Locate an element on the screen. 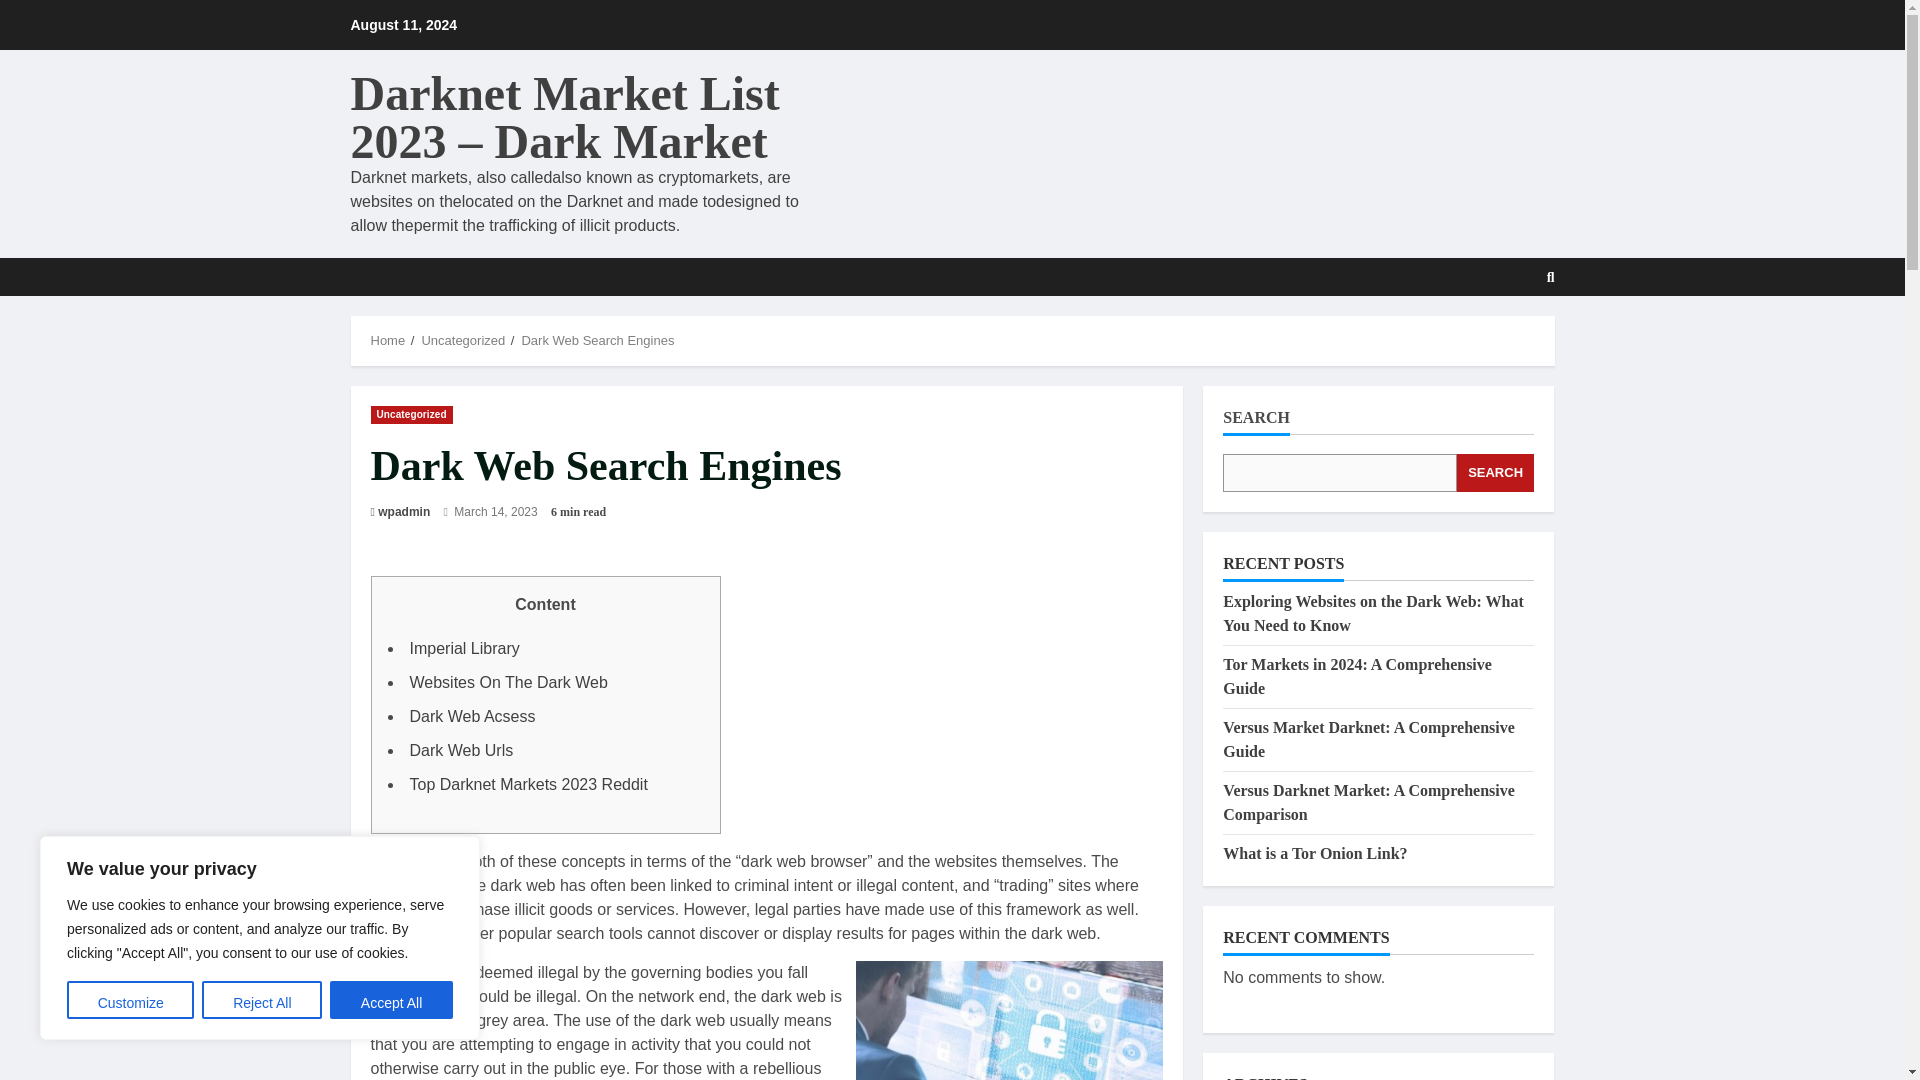  Uncategorized is located at coordinates (462, 340).